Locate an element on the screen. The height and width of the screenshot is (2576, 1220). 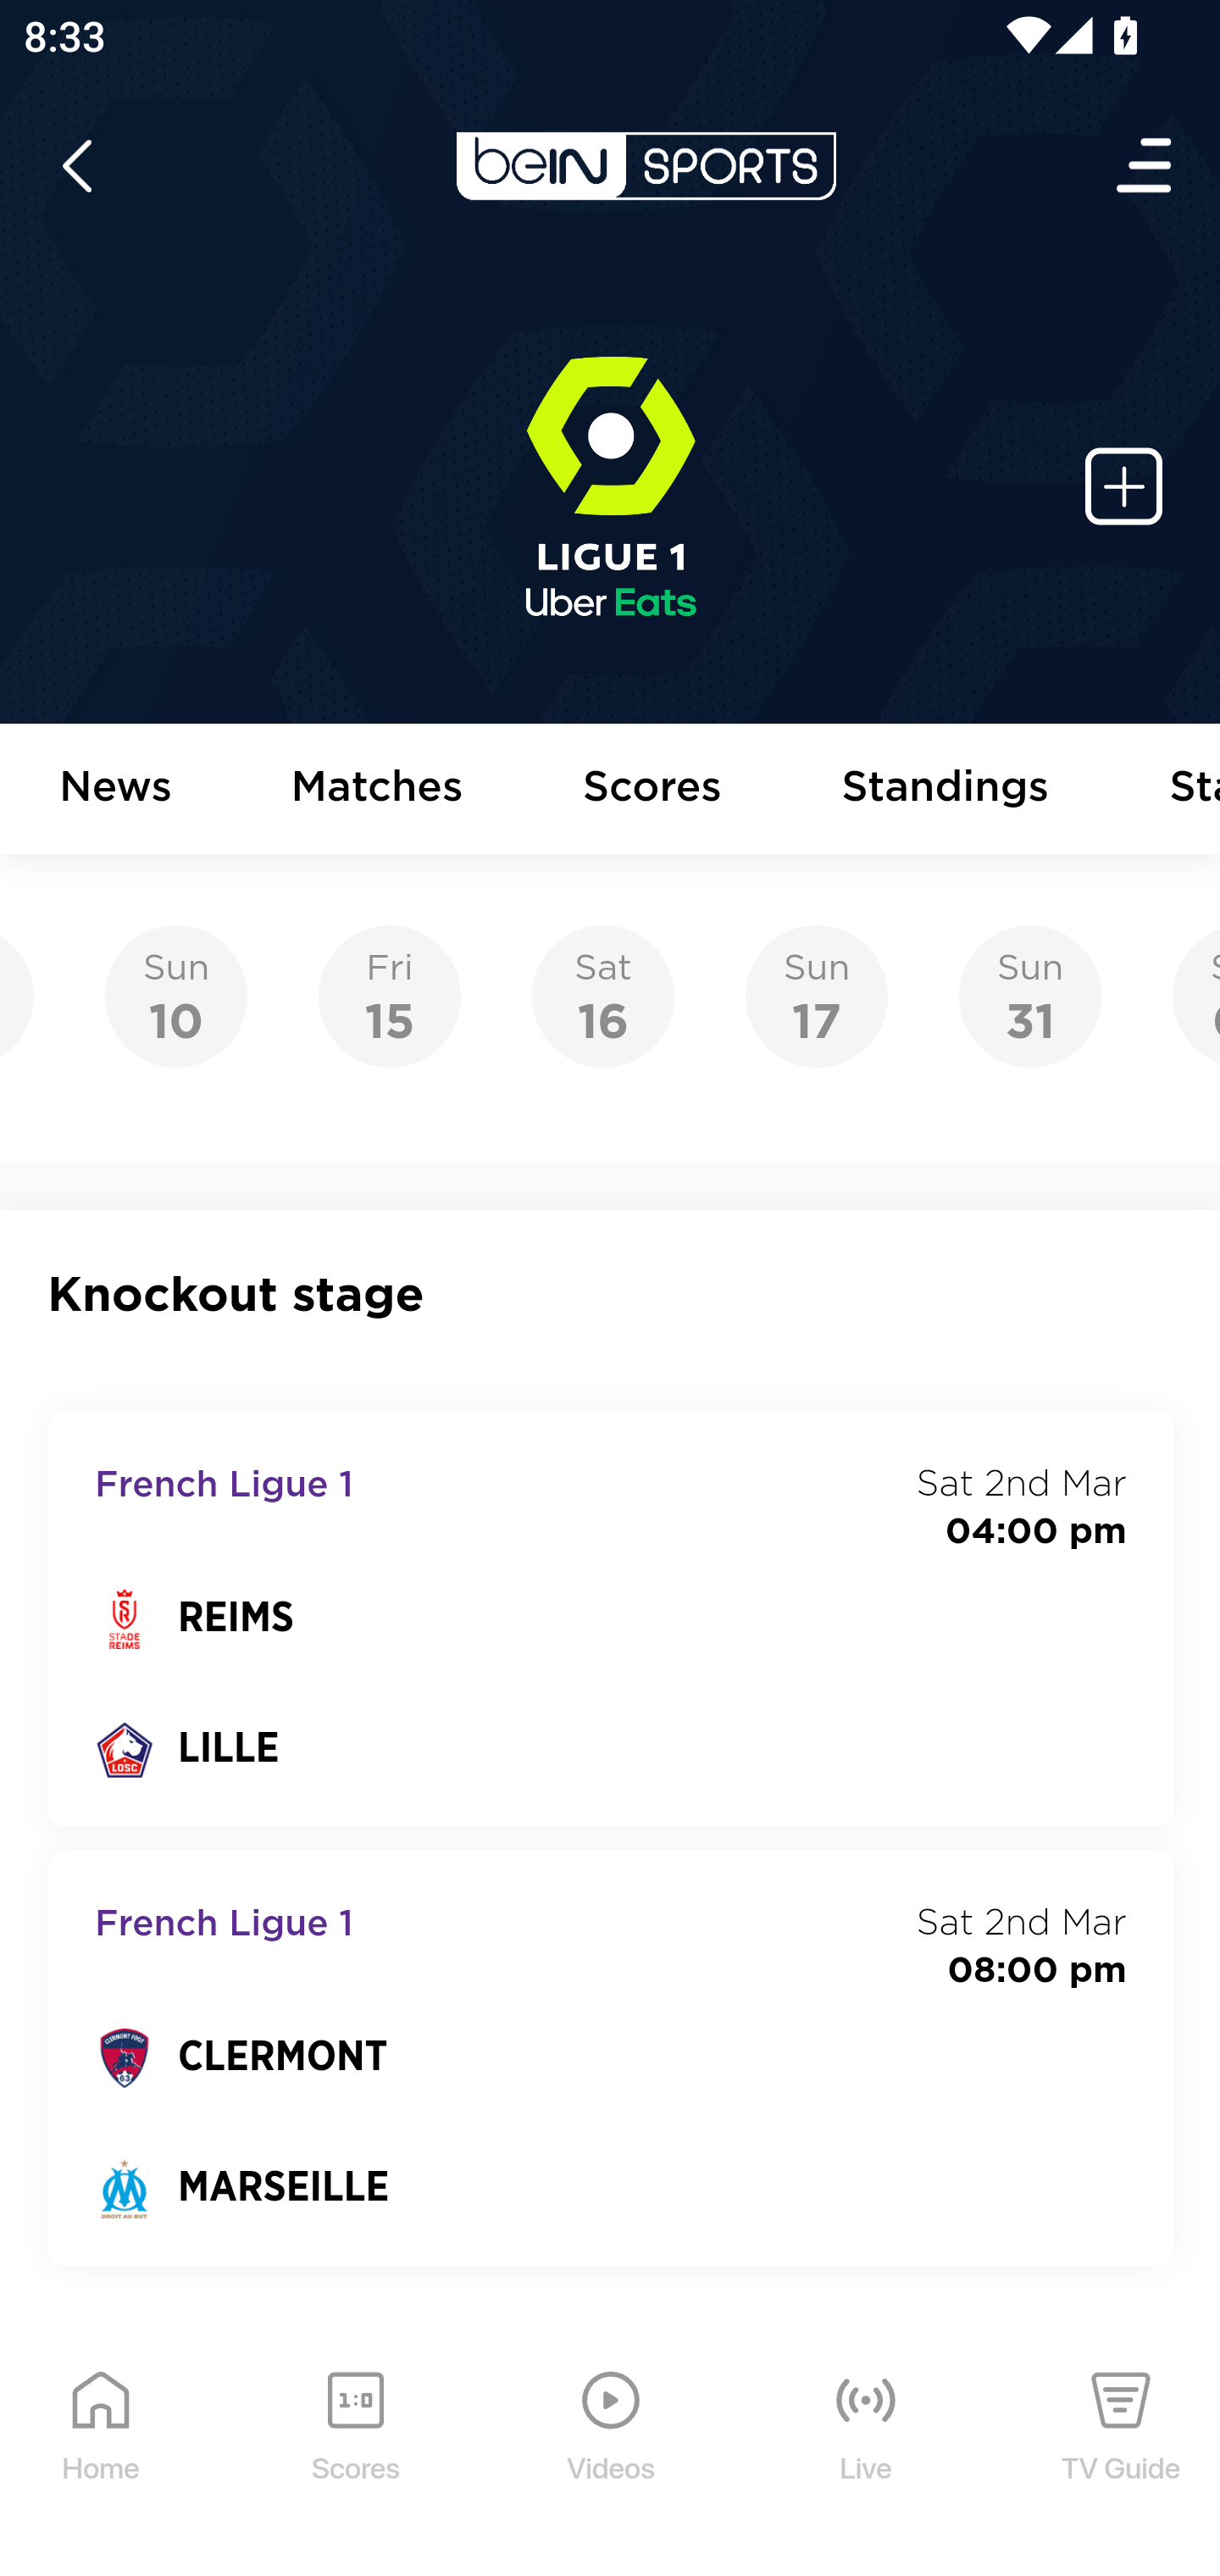
Sun31 is located at coordinates (1030, 997).